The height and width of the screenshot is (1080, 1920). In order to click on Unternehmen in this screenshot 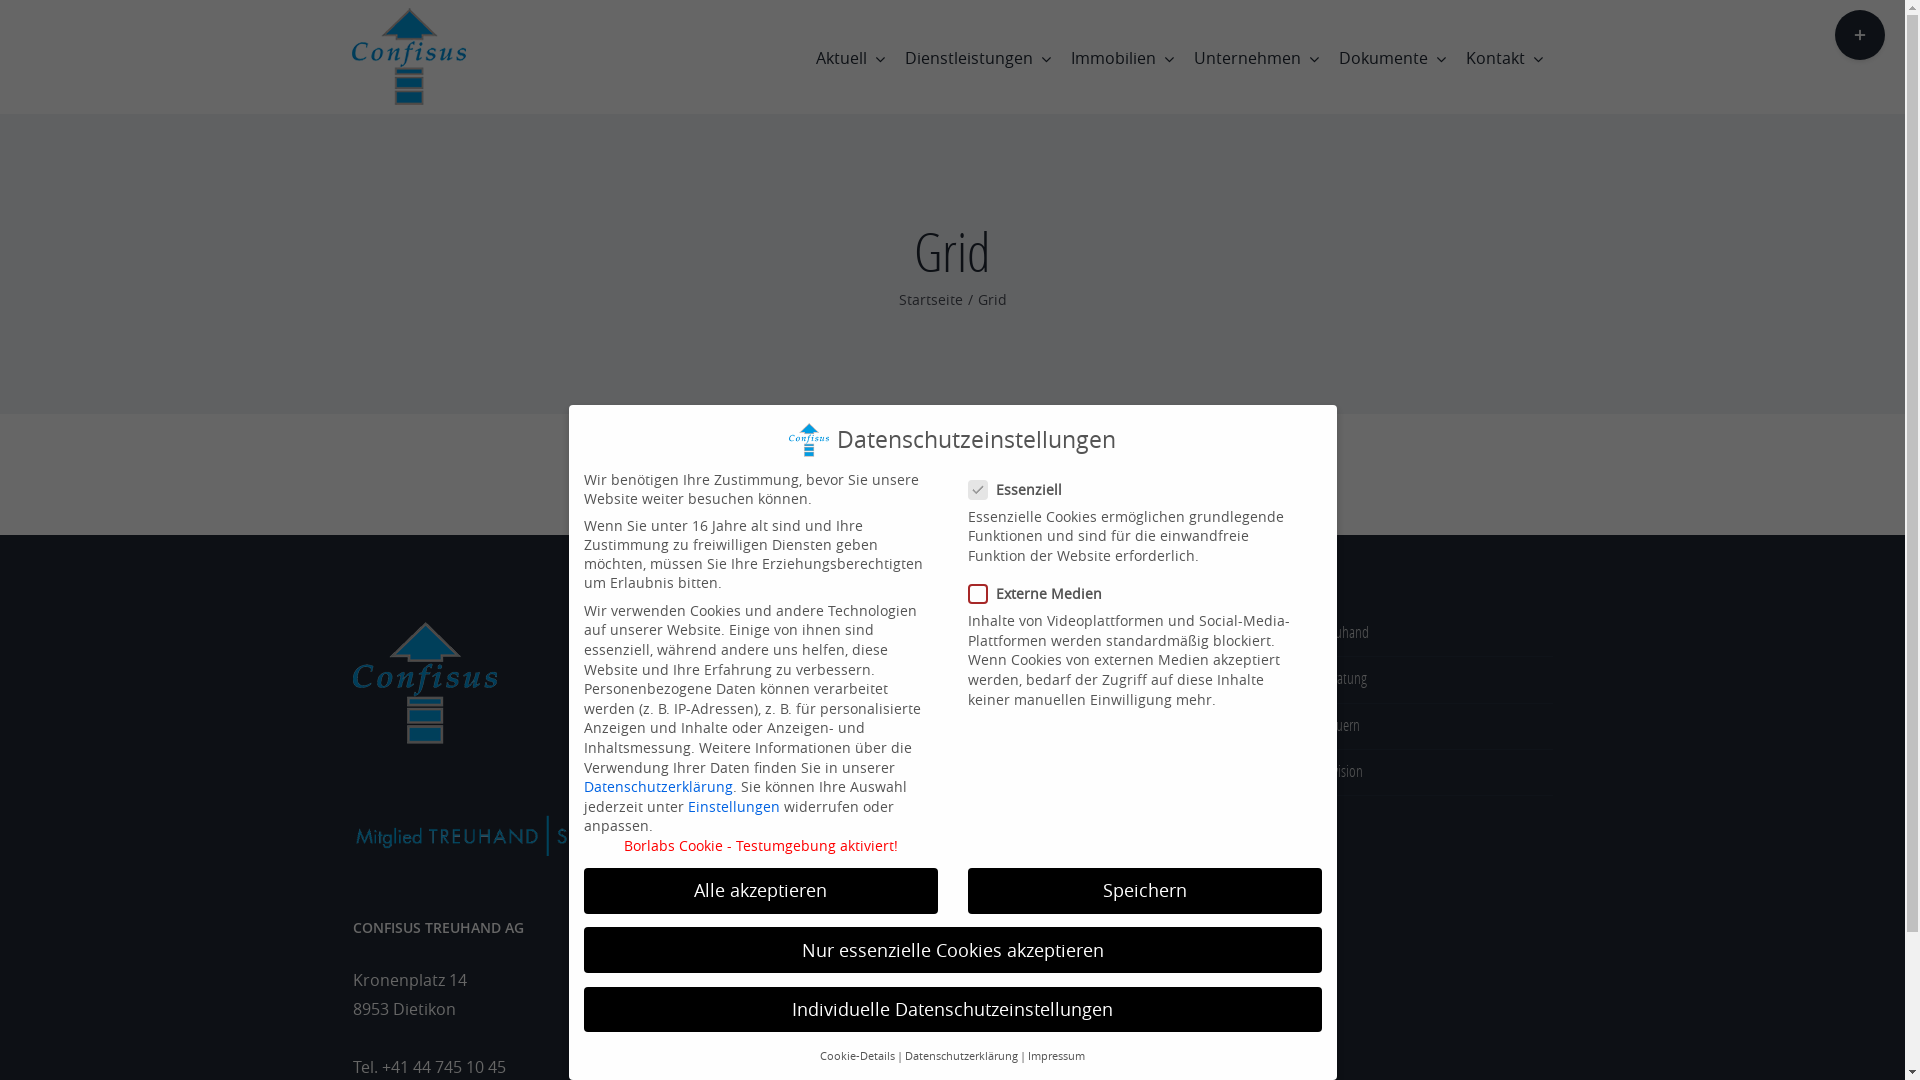, I will do `click(1256, 57)`.